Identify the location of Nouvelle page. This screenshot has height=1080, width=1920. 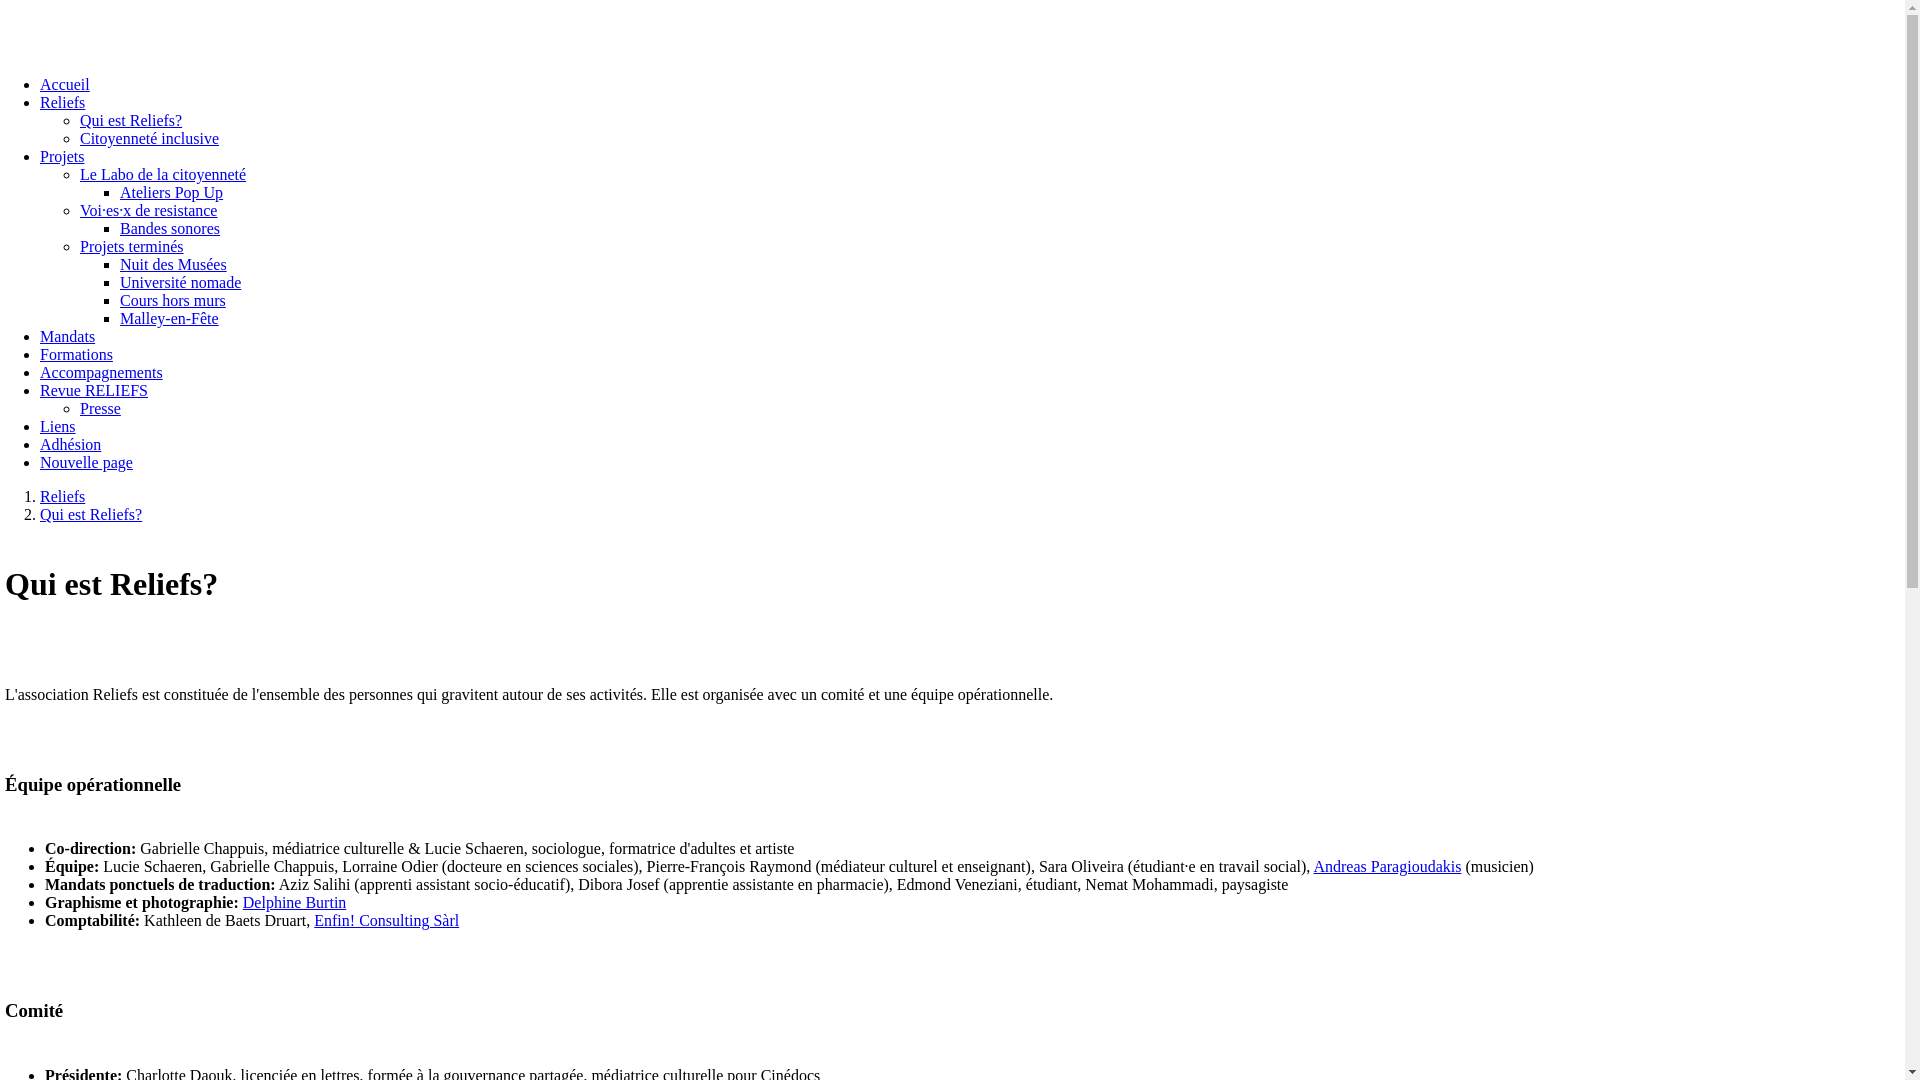
(86, 462).